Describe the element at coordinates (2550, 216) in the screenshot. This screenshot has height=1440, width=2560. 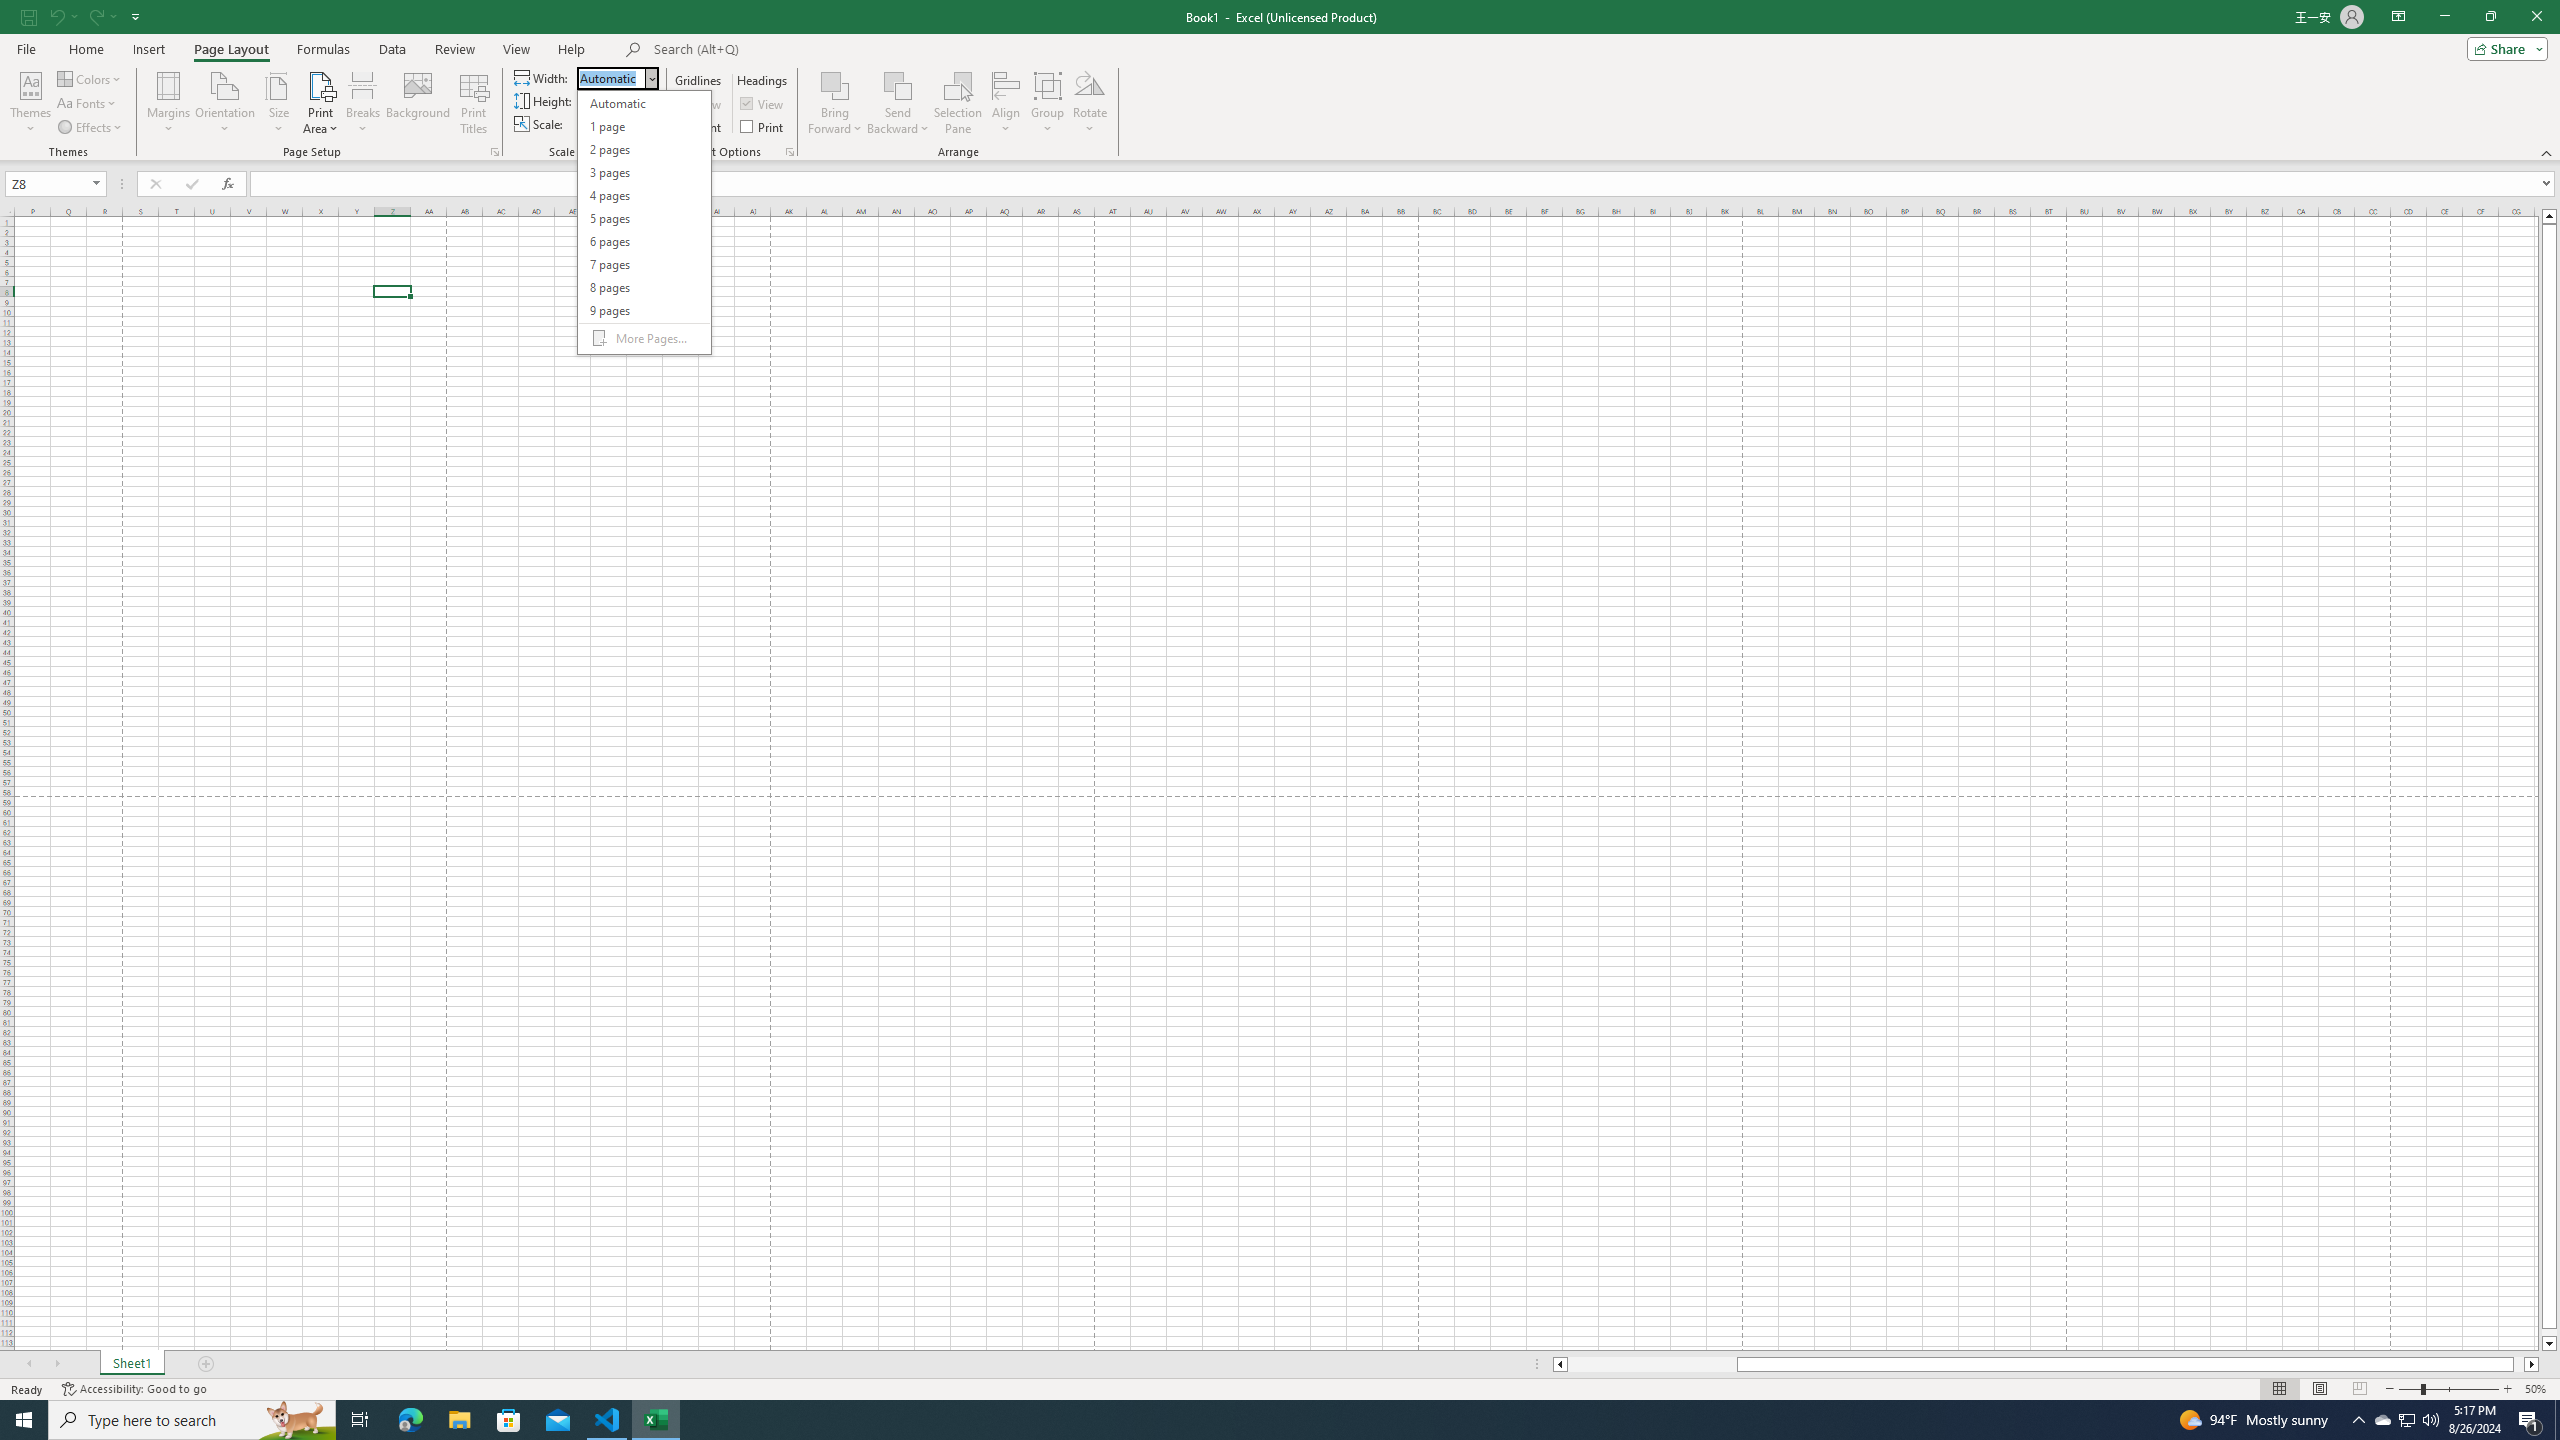
I see `Line up` at that location.